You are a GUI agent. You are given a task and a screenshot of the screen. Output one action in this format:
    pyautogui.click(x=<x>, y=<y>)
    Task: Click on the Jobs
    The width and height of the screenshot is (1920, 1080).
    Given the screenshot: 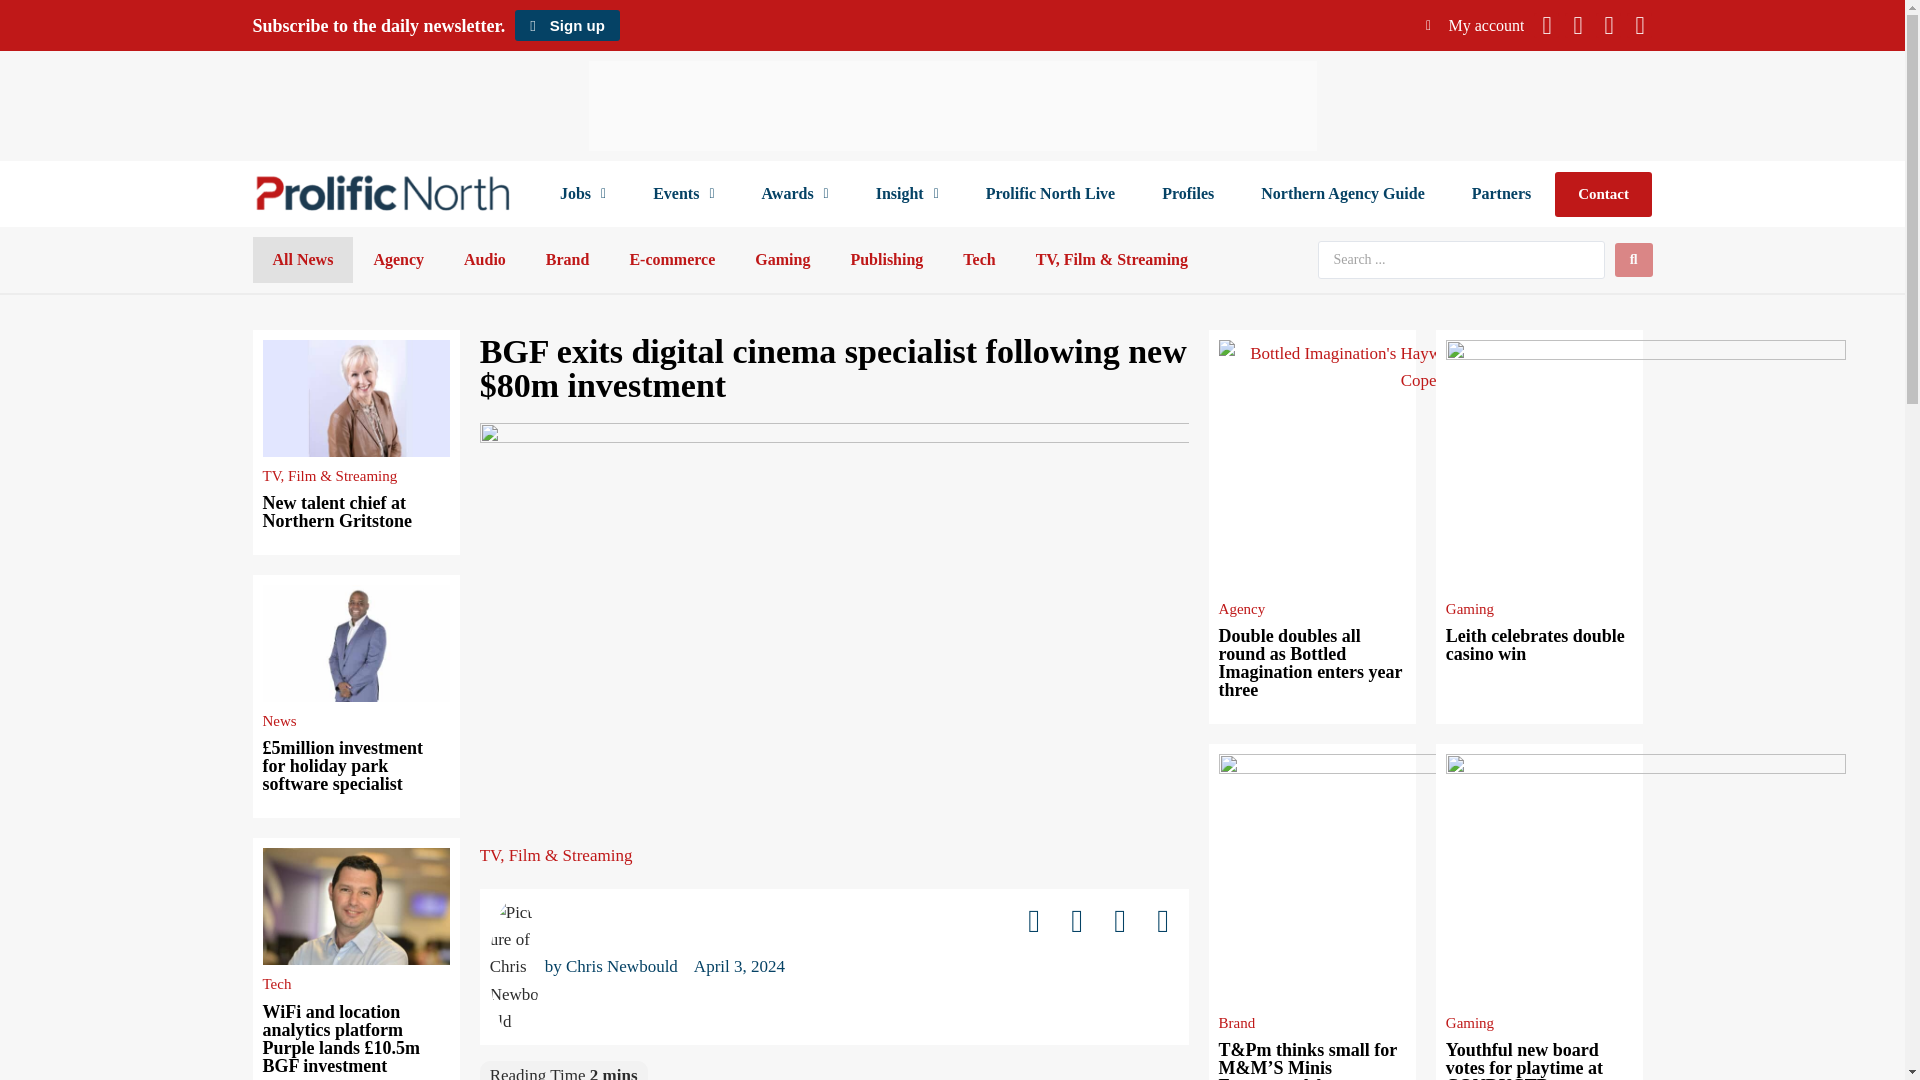 What is the action you would take?
    pyautogui.click(x=582, y=194)
    